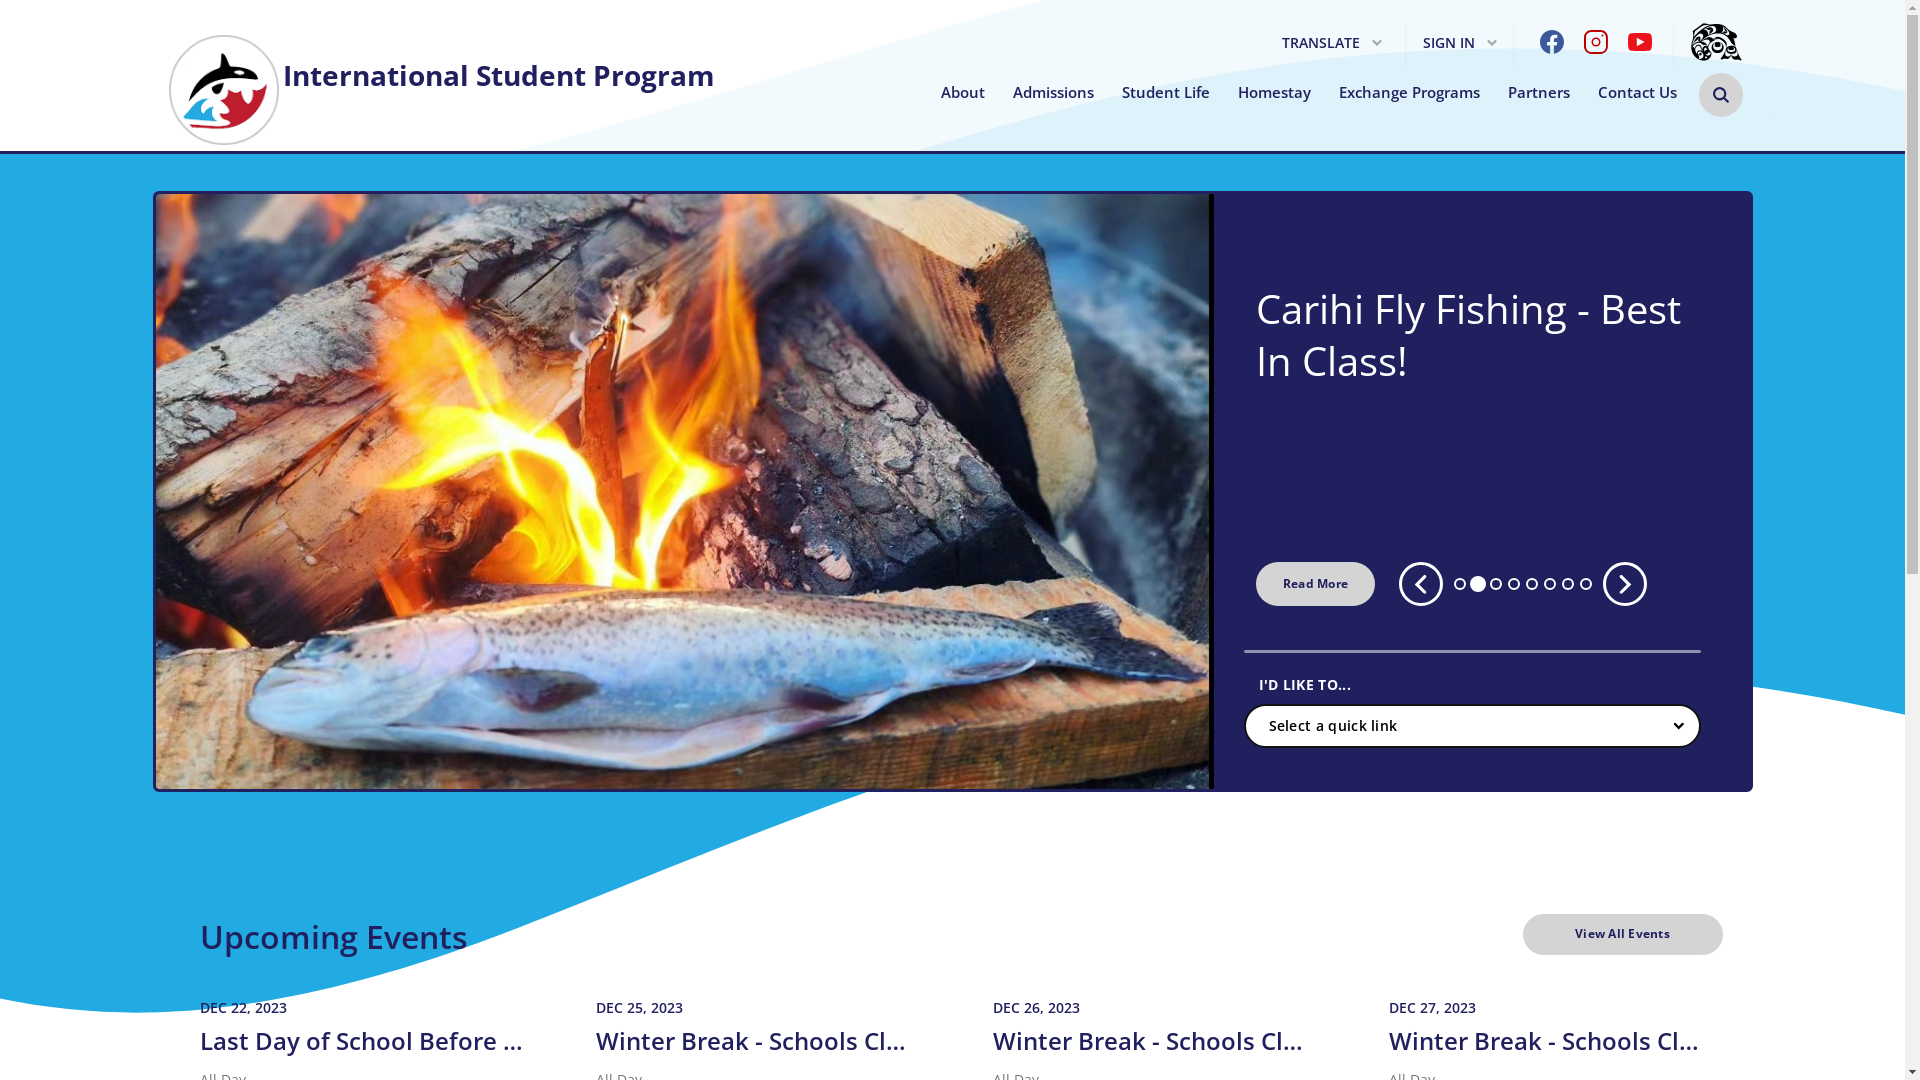 This screenshot has width=1920, height=1080. I want to click on 2, so click(1478, 584).